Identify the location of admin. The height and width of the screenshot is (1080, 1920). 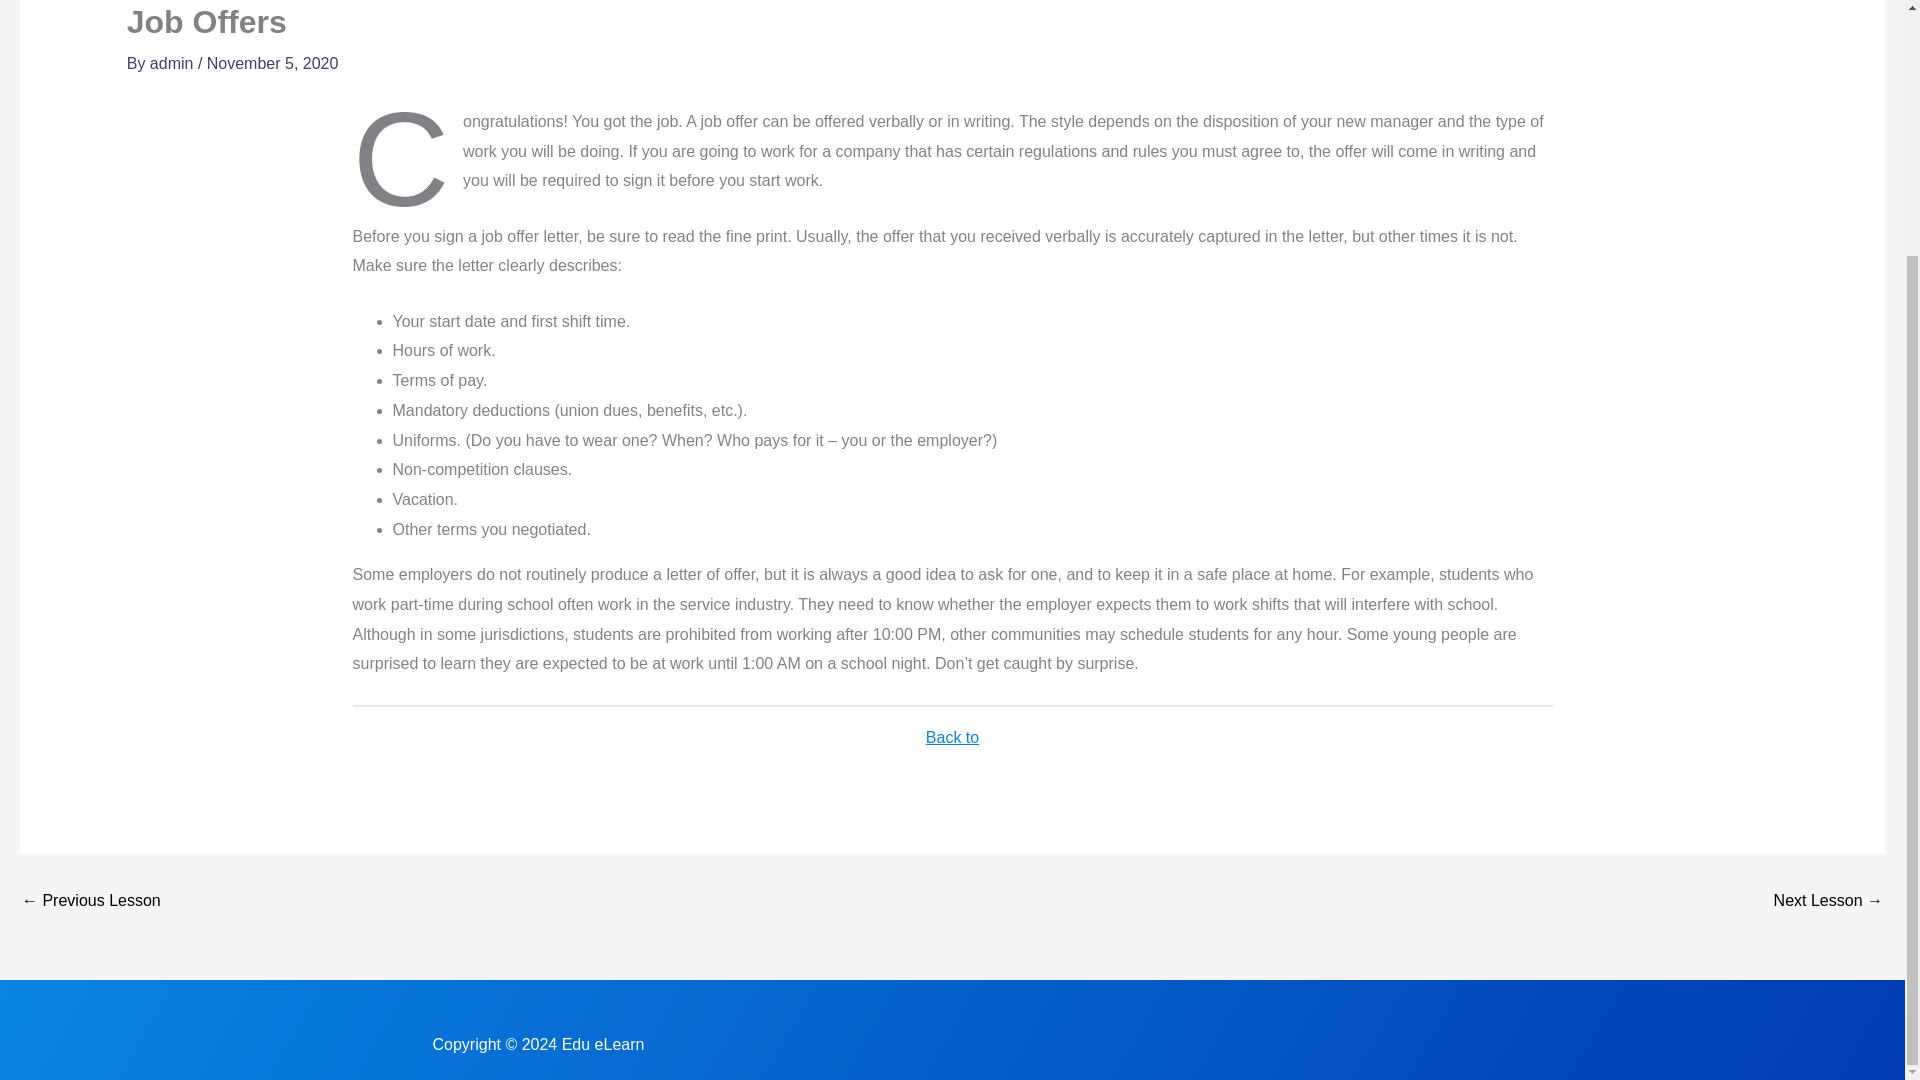
(173, 64).